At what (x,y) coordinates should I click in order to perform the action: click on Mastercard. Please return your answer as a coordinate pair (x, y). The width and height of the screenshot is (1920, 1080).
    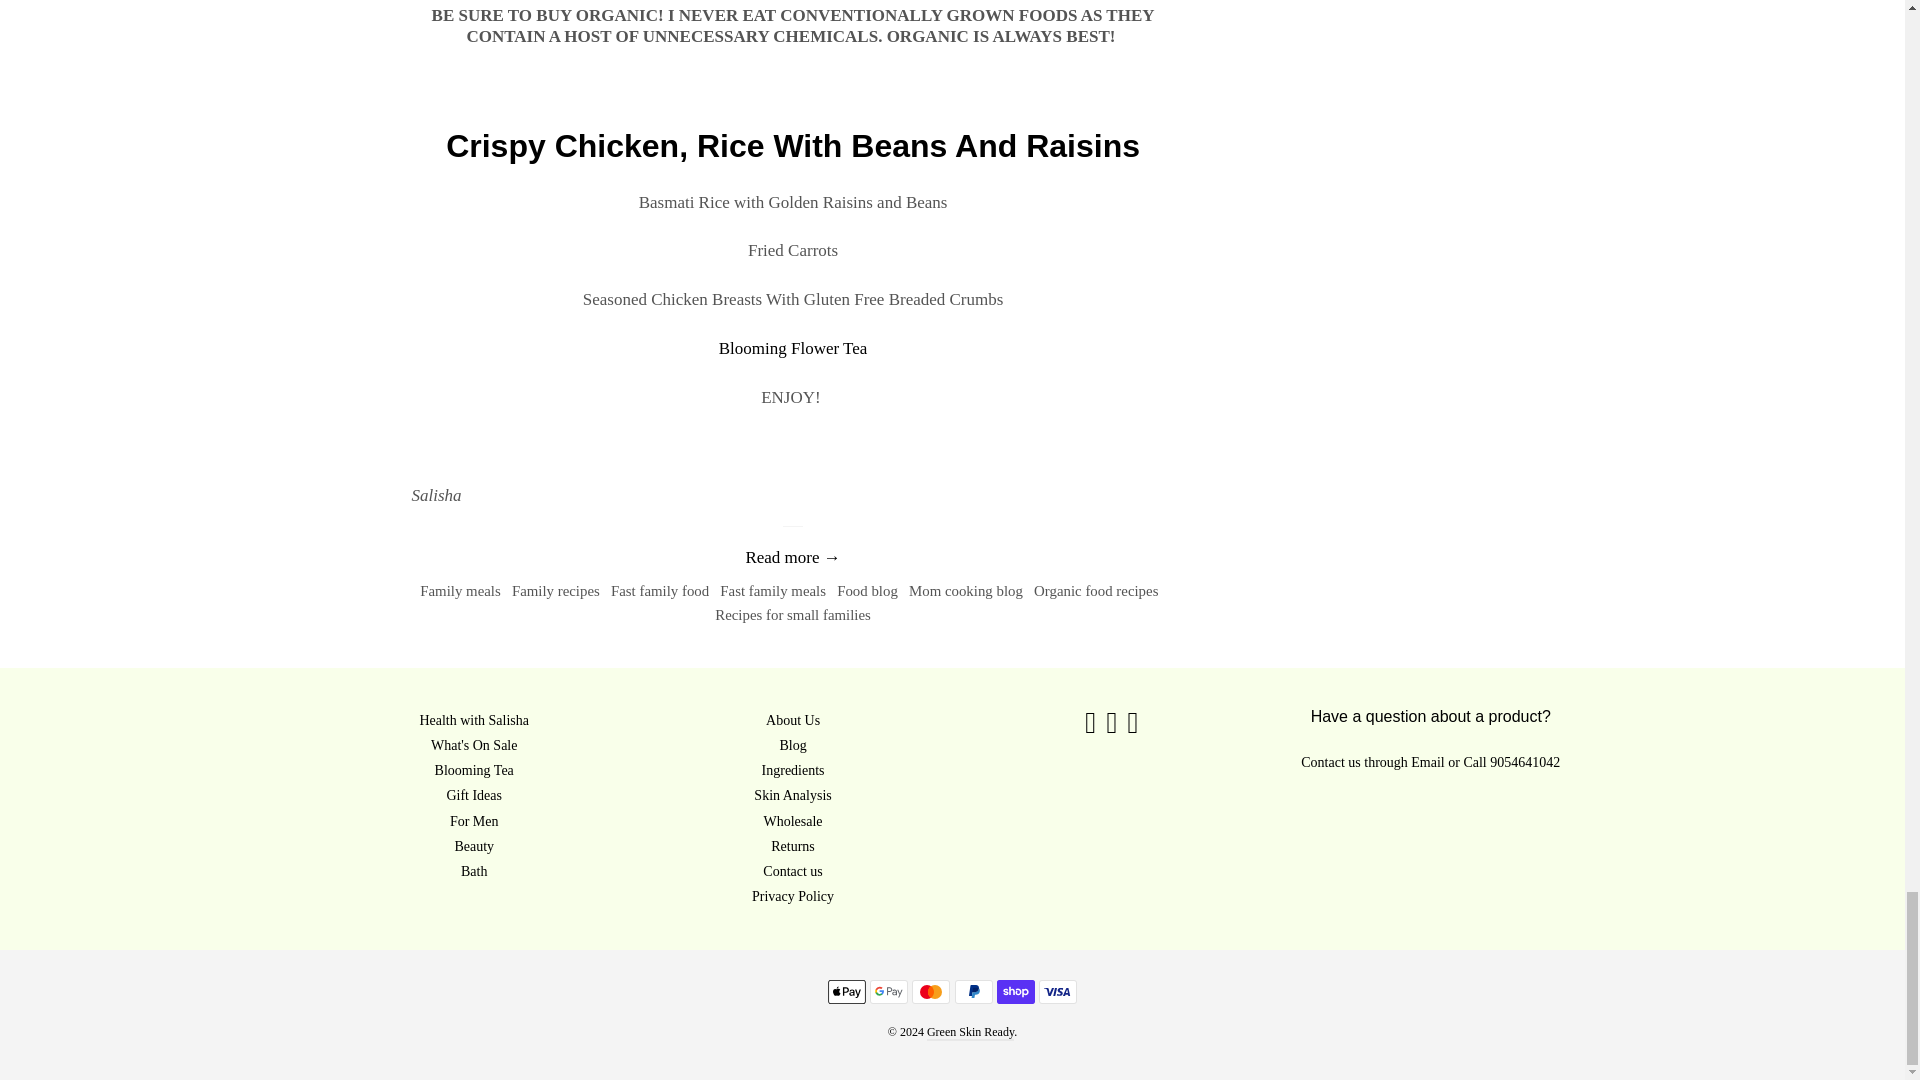
    Looking at the image, I should click on (931, 992).